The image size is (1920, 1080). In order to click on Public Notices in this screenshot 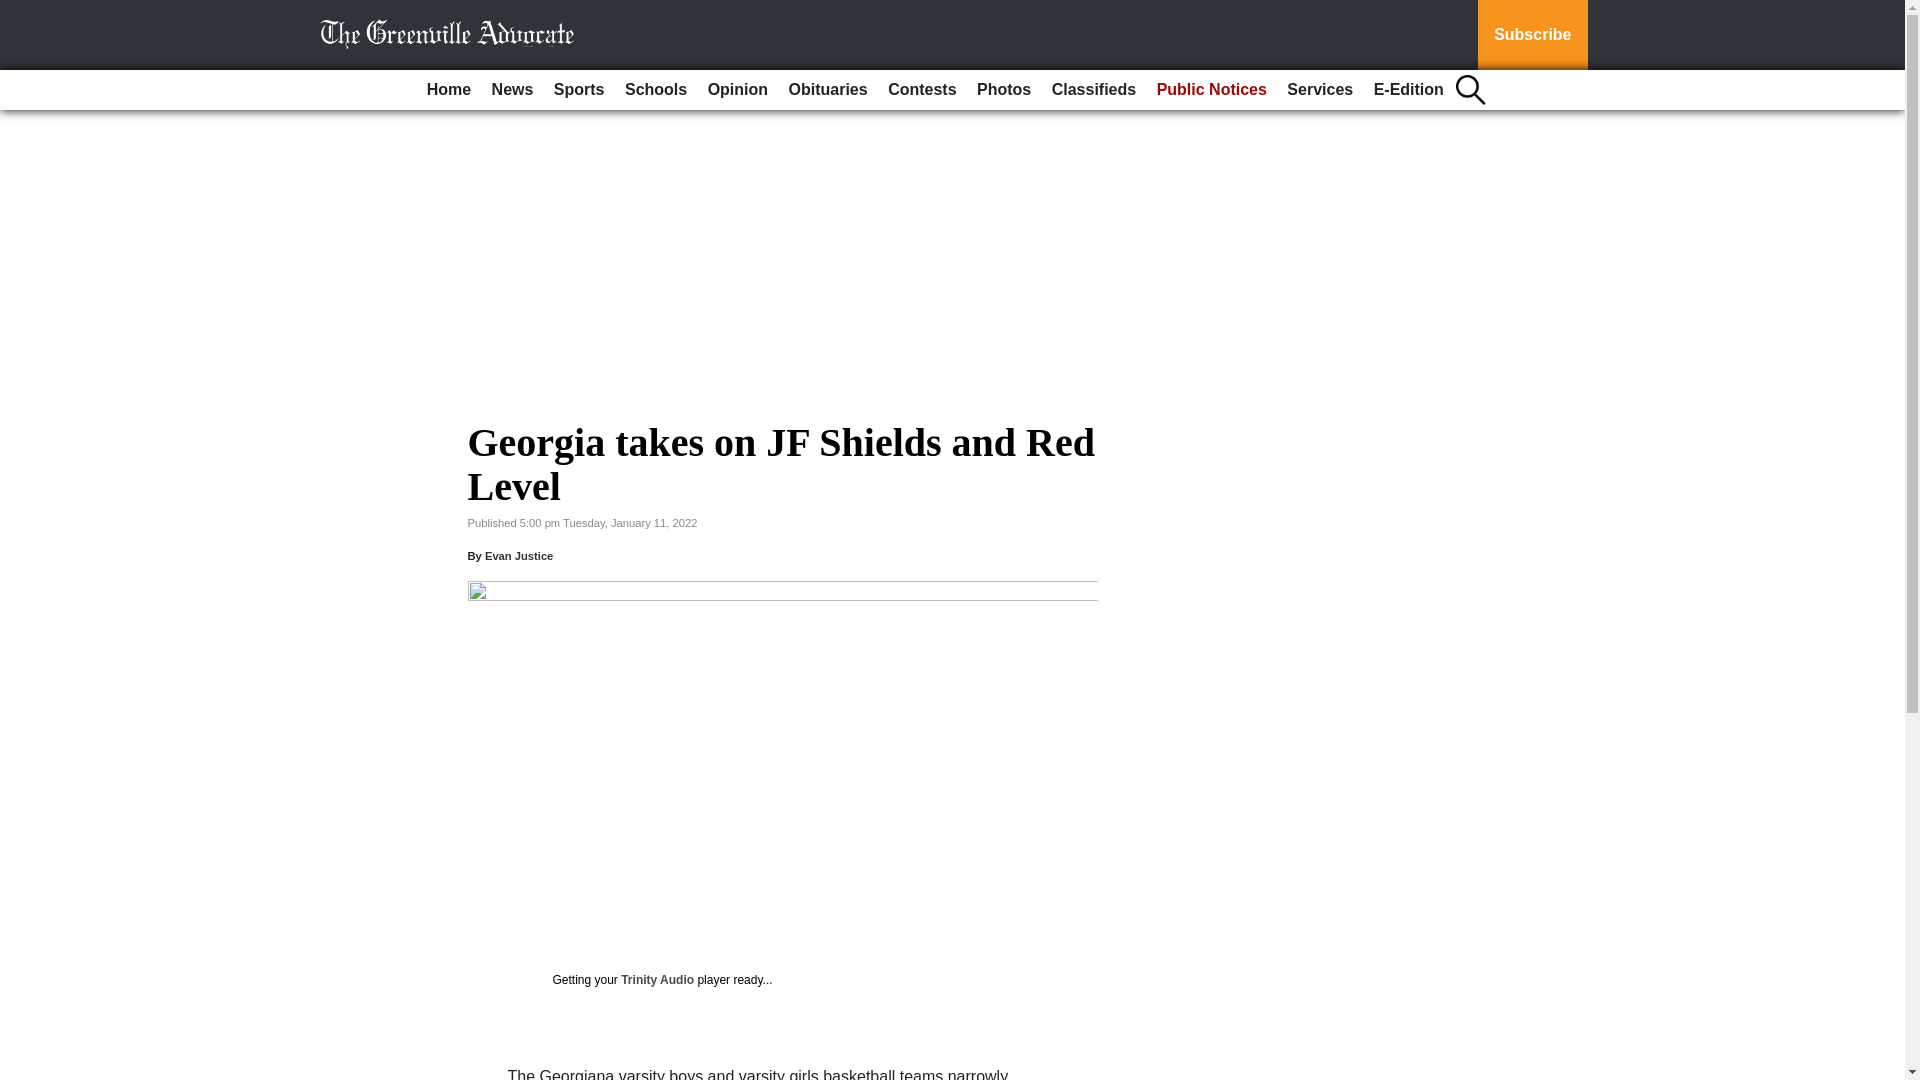, I will do `click(1211, 90)`.